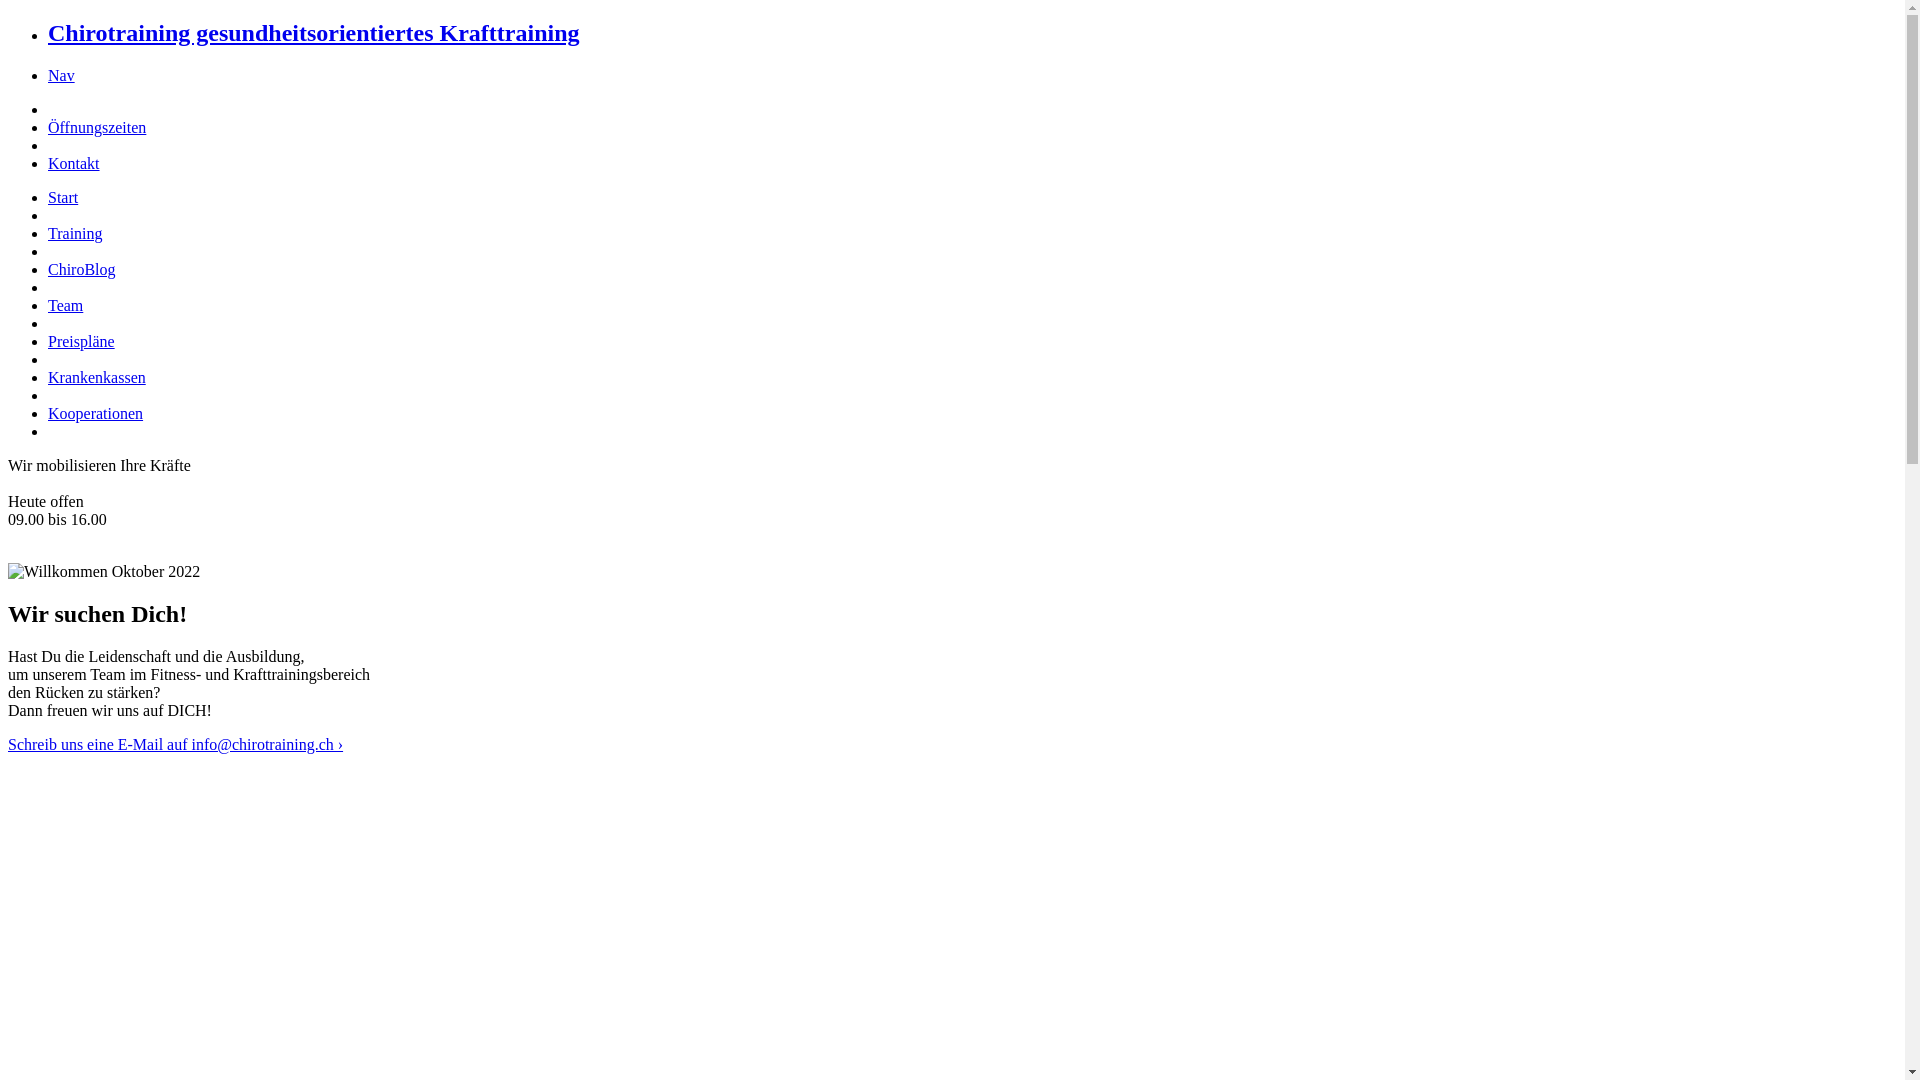  I want to click on Kontakt, so click(74, 164).